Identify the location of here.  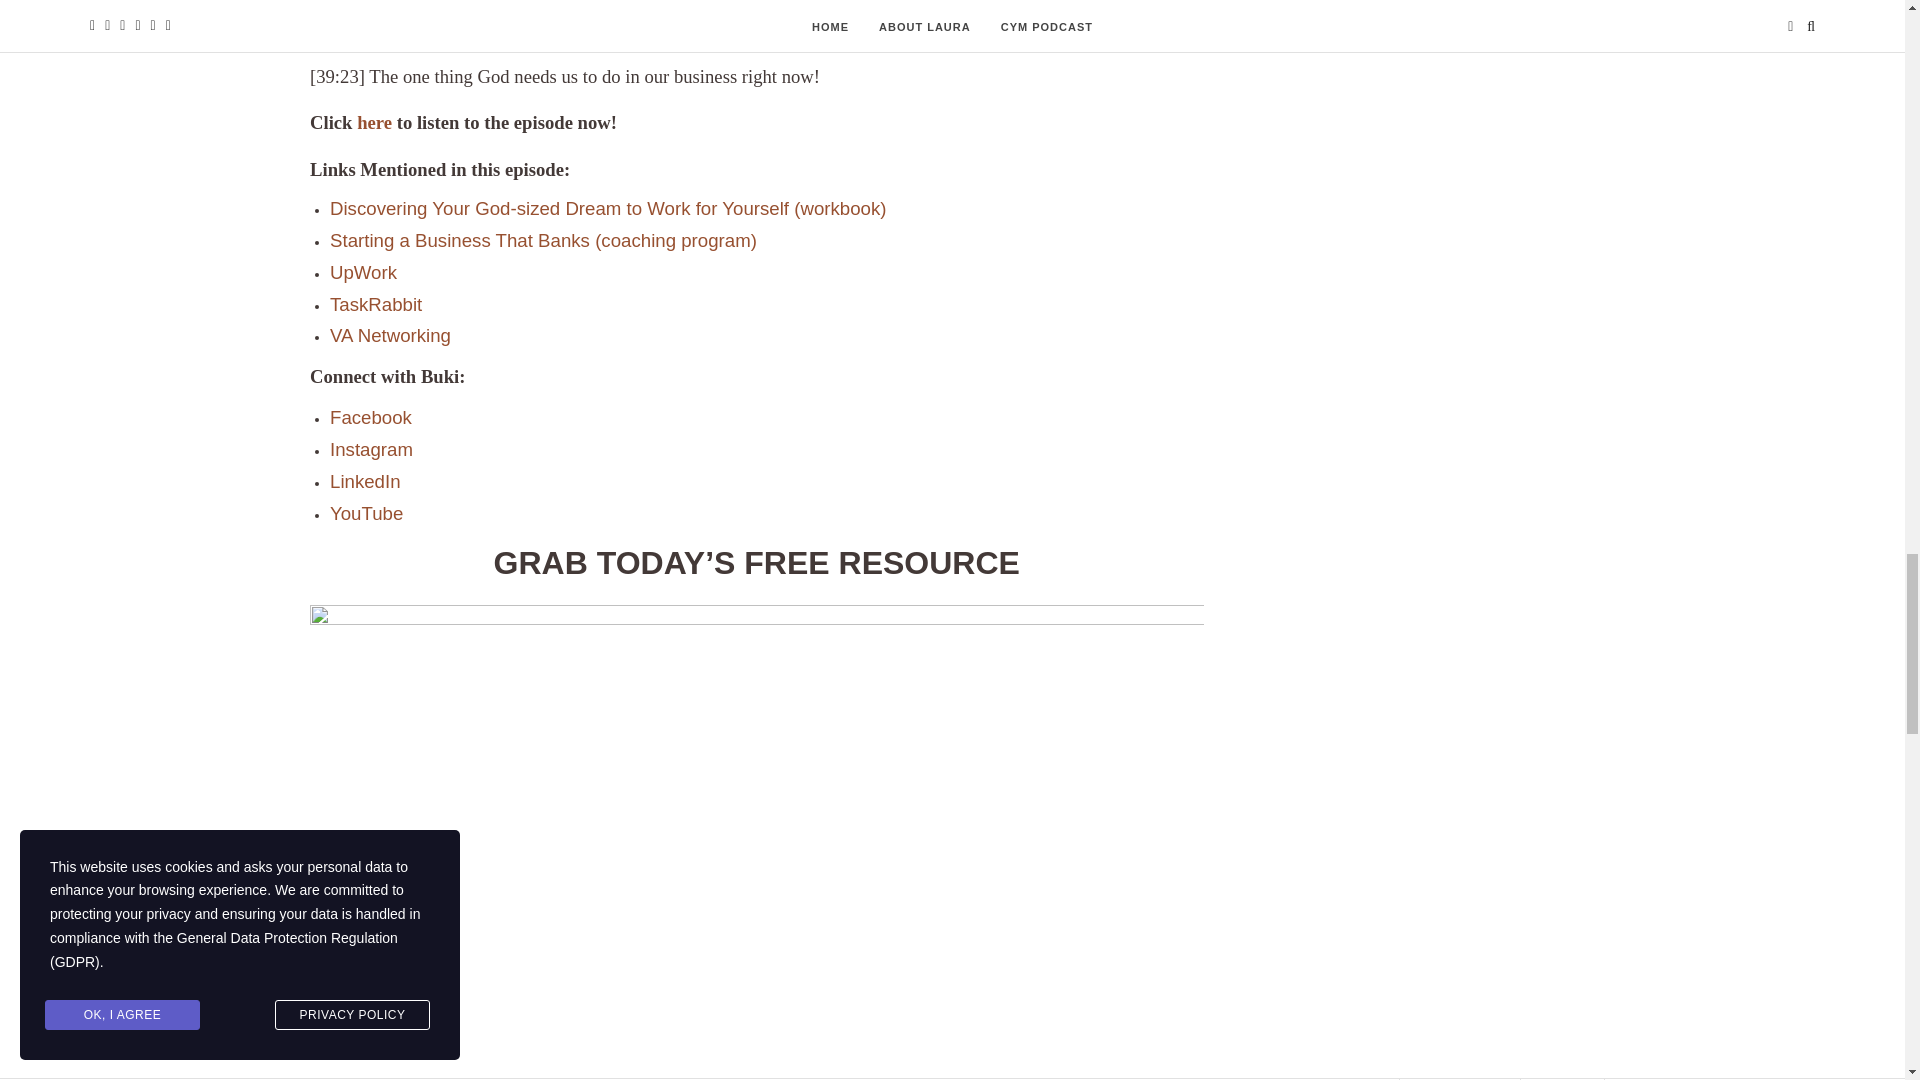
(374, 122).